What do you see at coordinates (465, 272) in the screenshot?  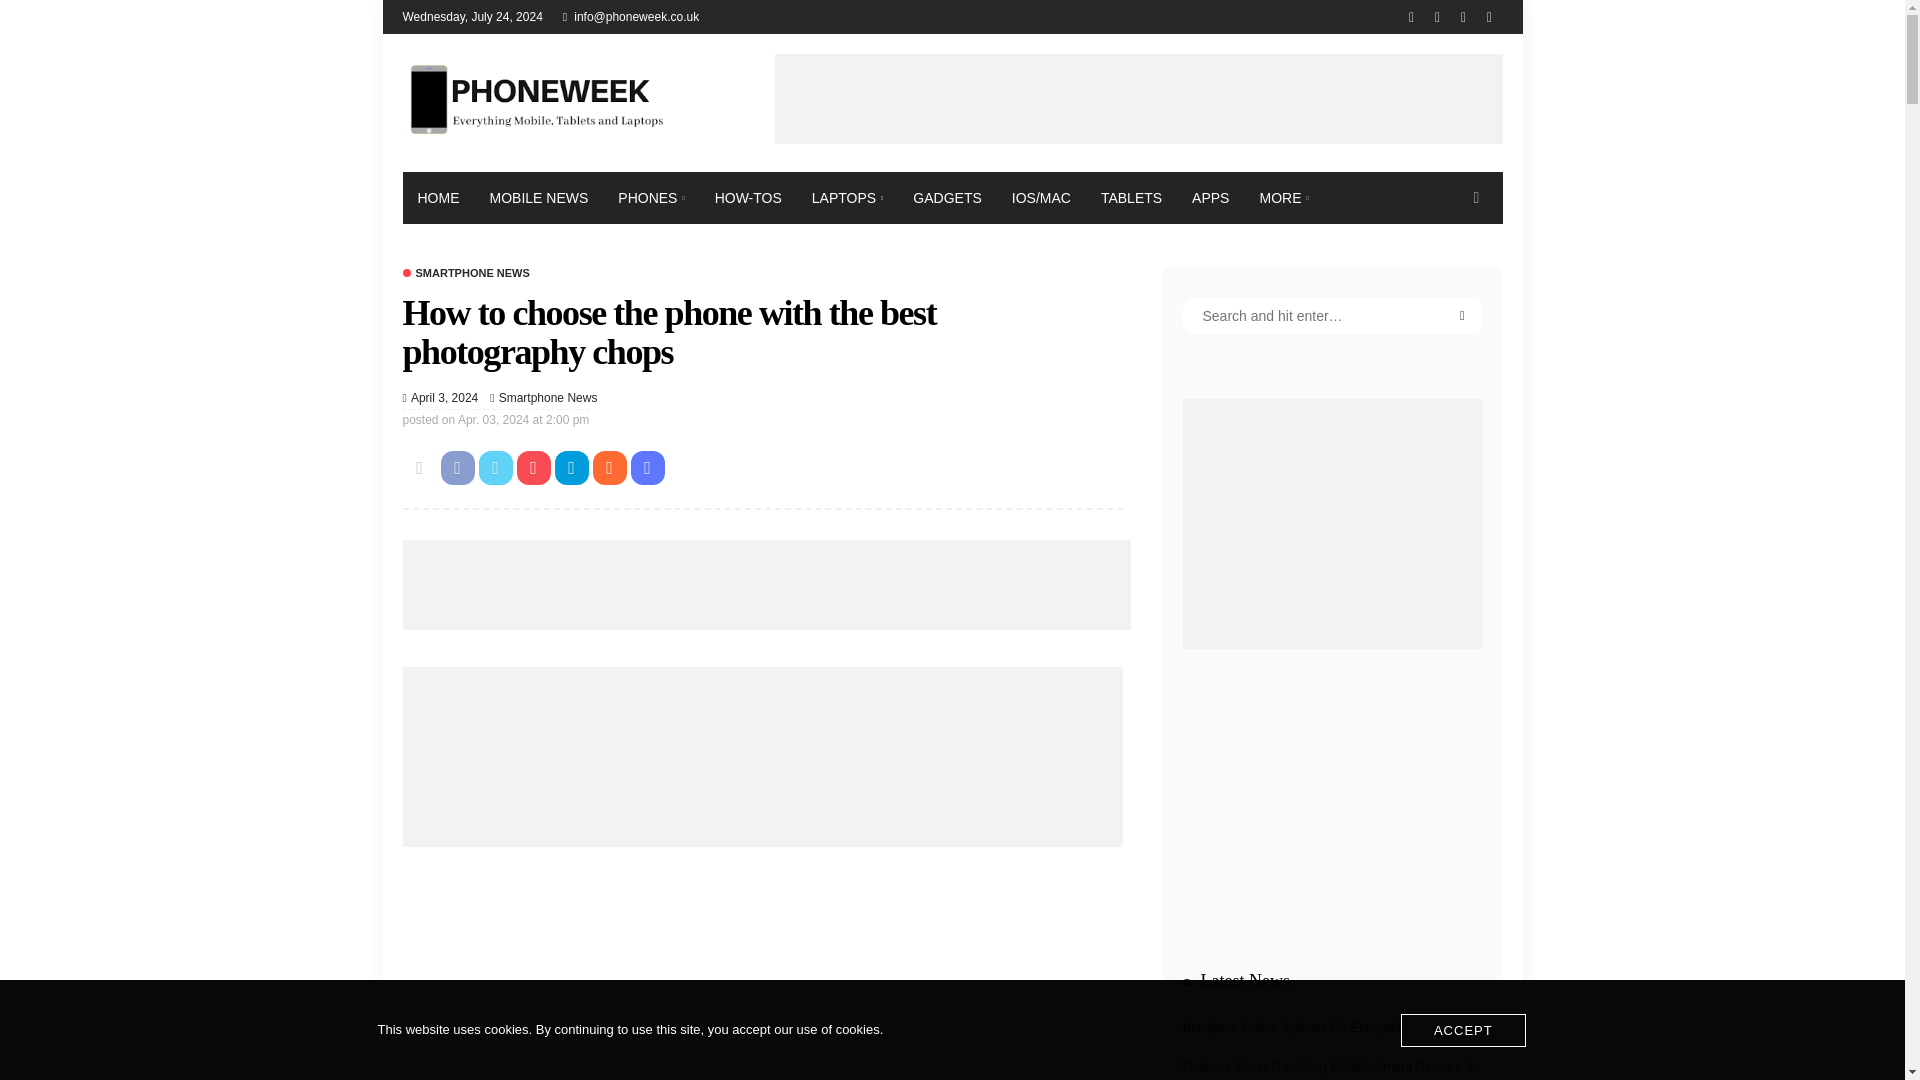 I see `Smartphone news` at bounding box center [465, 272].